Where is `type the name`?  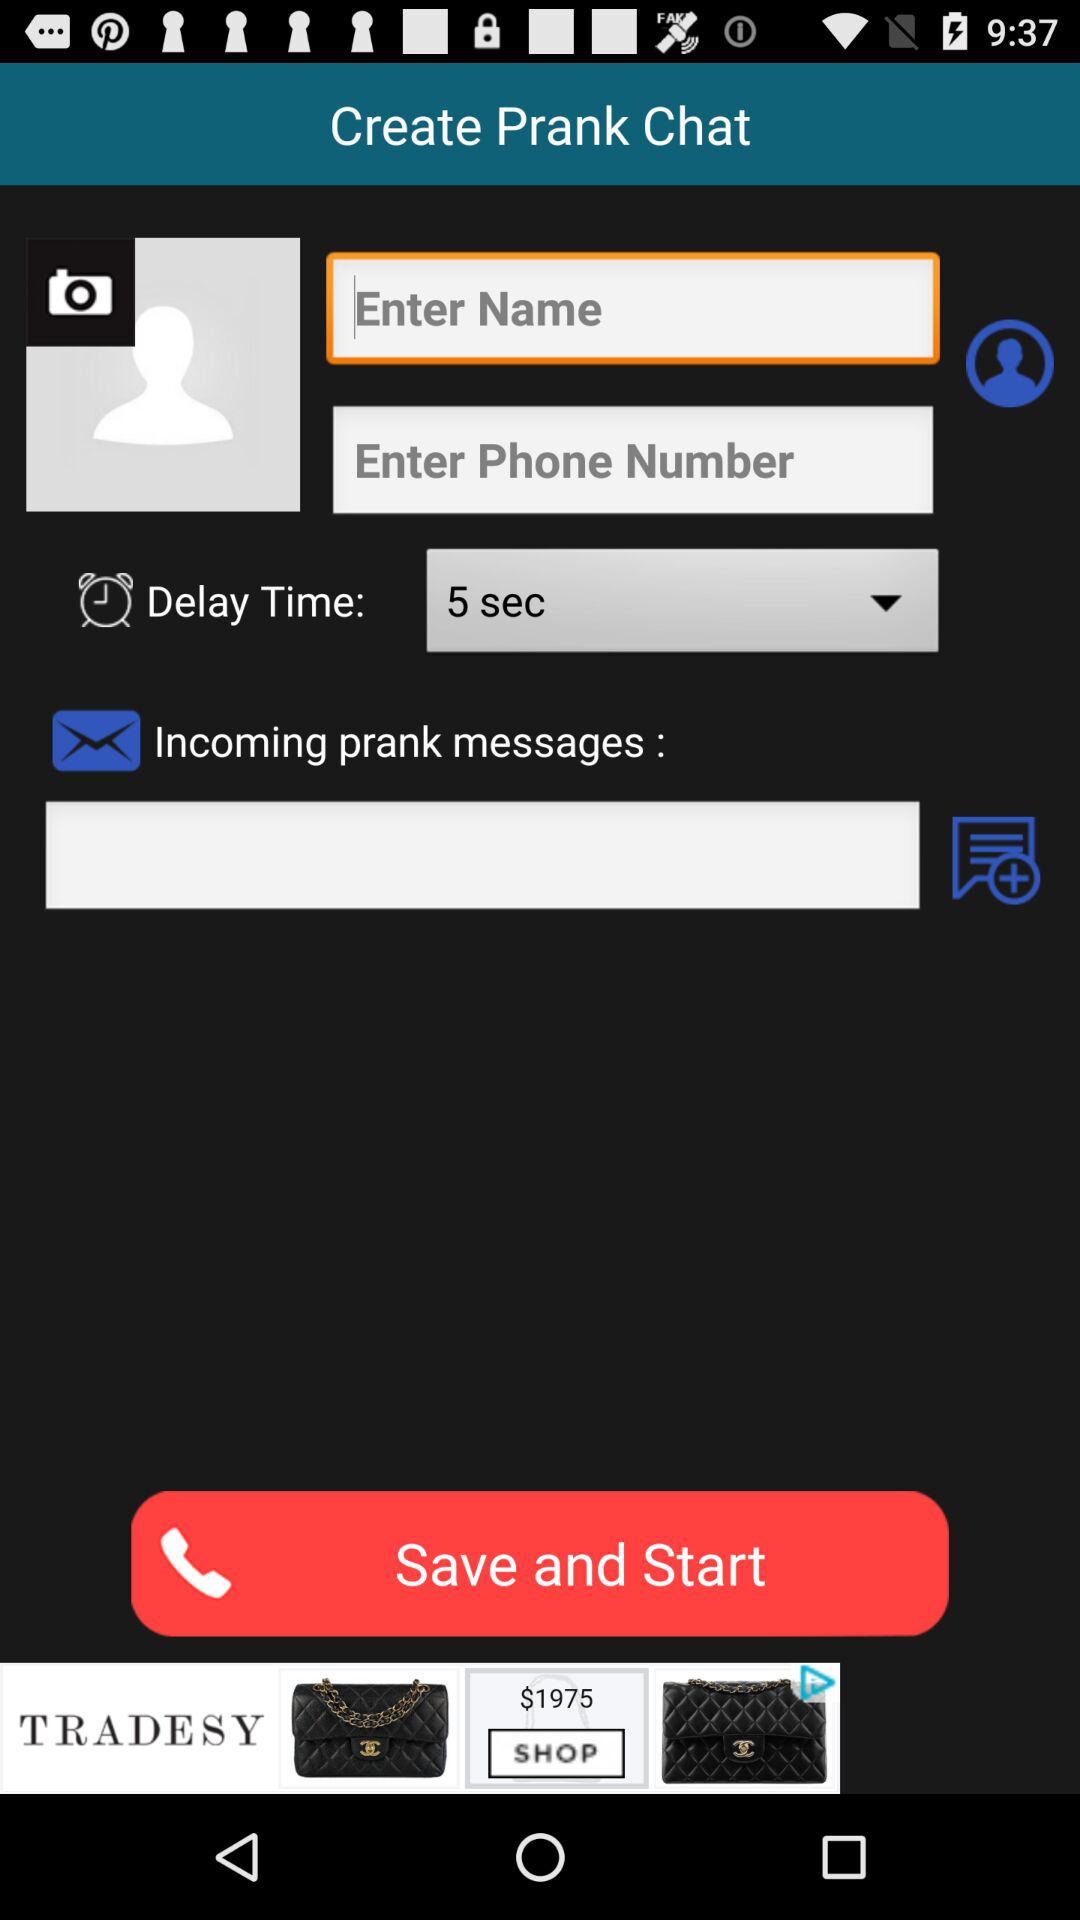
type the name is located at coordinates (632, 313).